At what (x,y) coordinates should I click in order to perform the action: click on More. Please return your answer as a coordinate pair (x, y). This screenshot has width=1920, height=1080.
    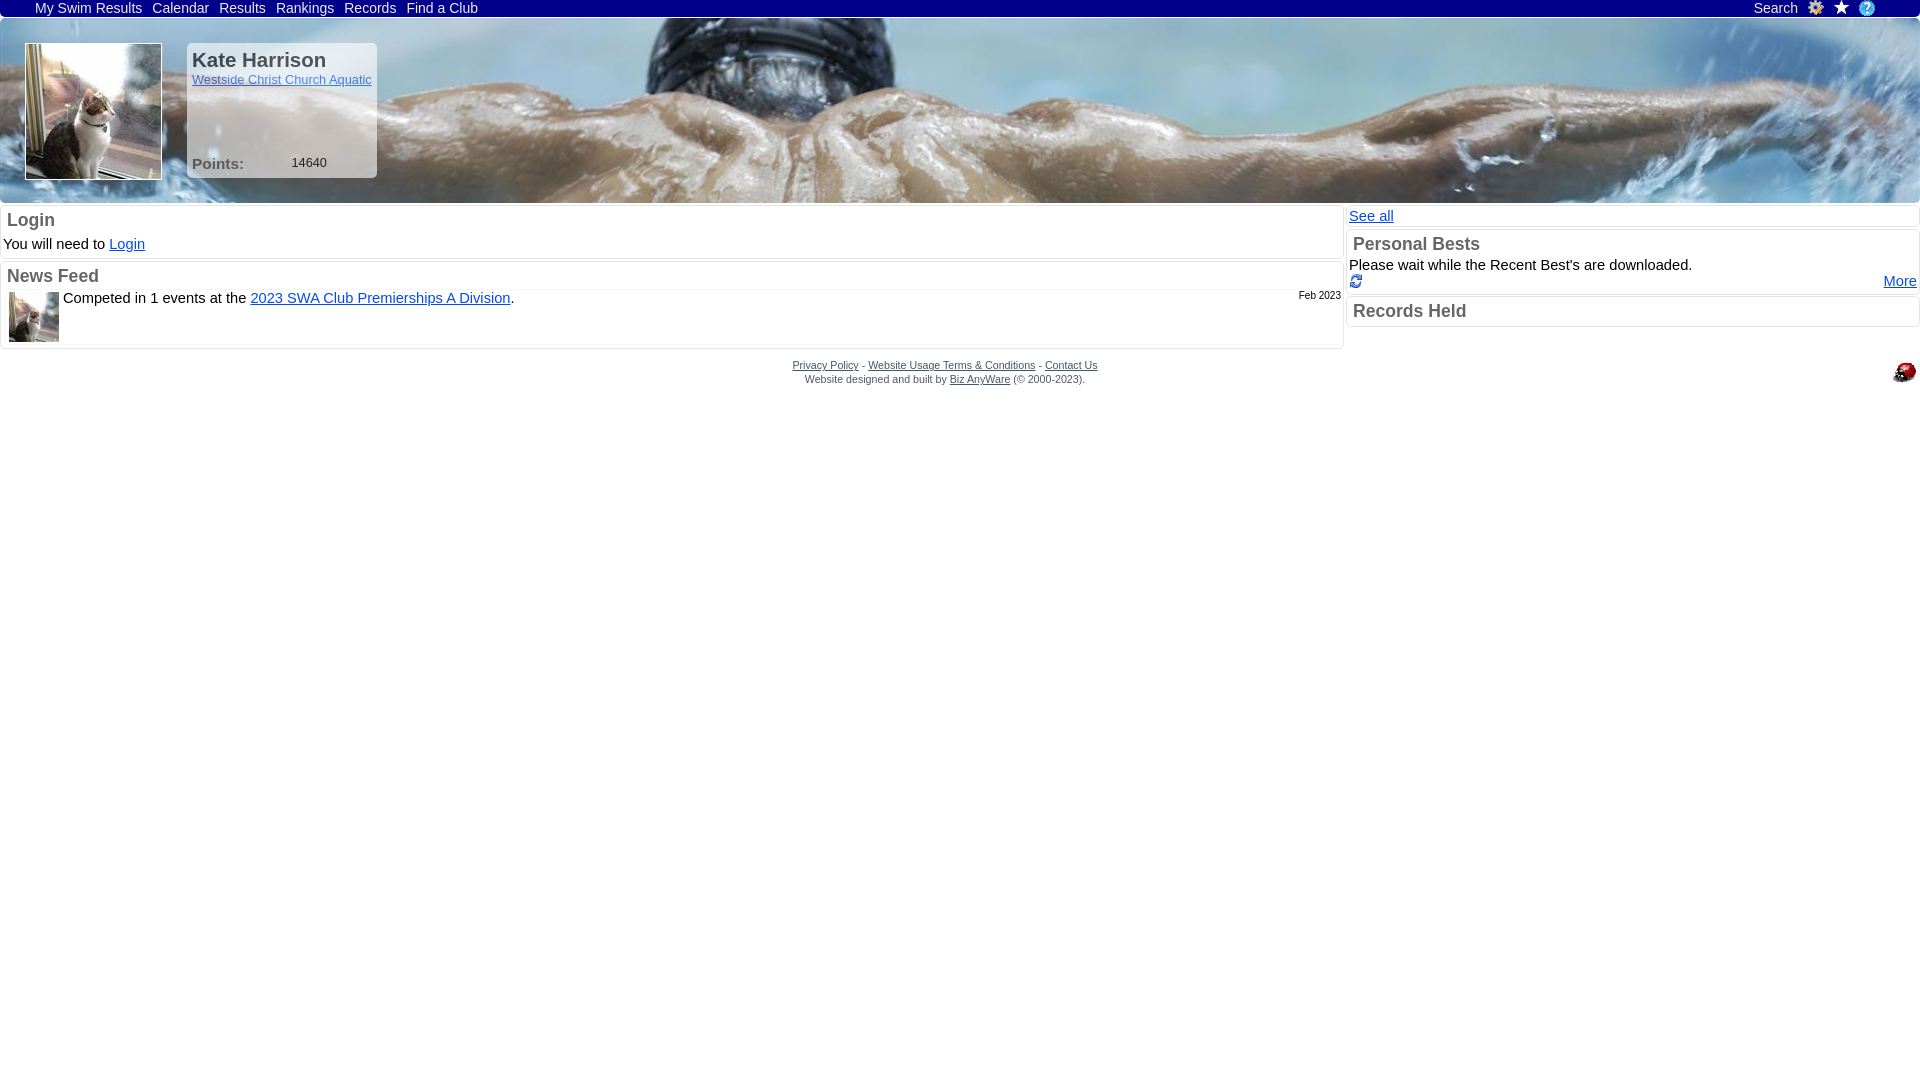
    Looking at the image, I should click on (1900, 281).